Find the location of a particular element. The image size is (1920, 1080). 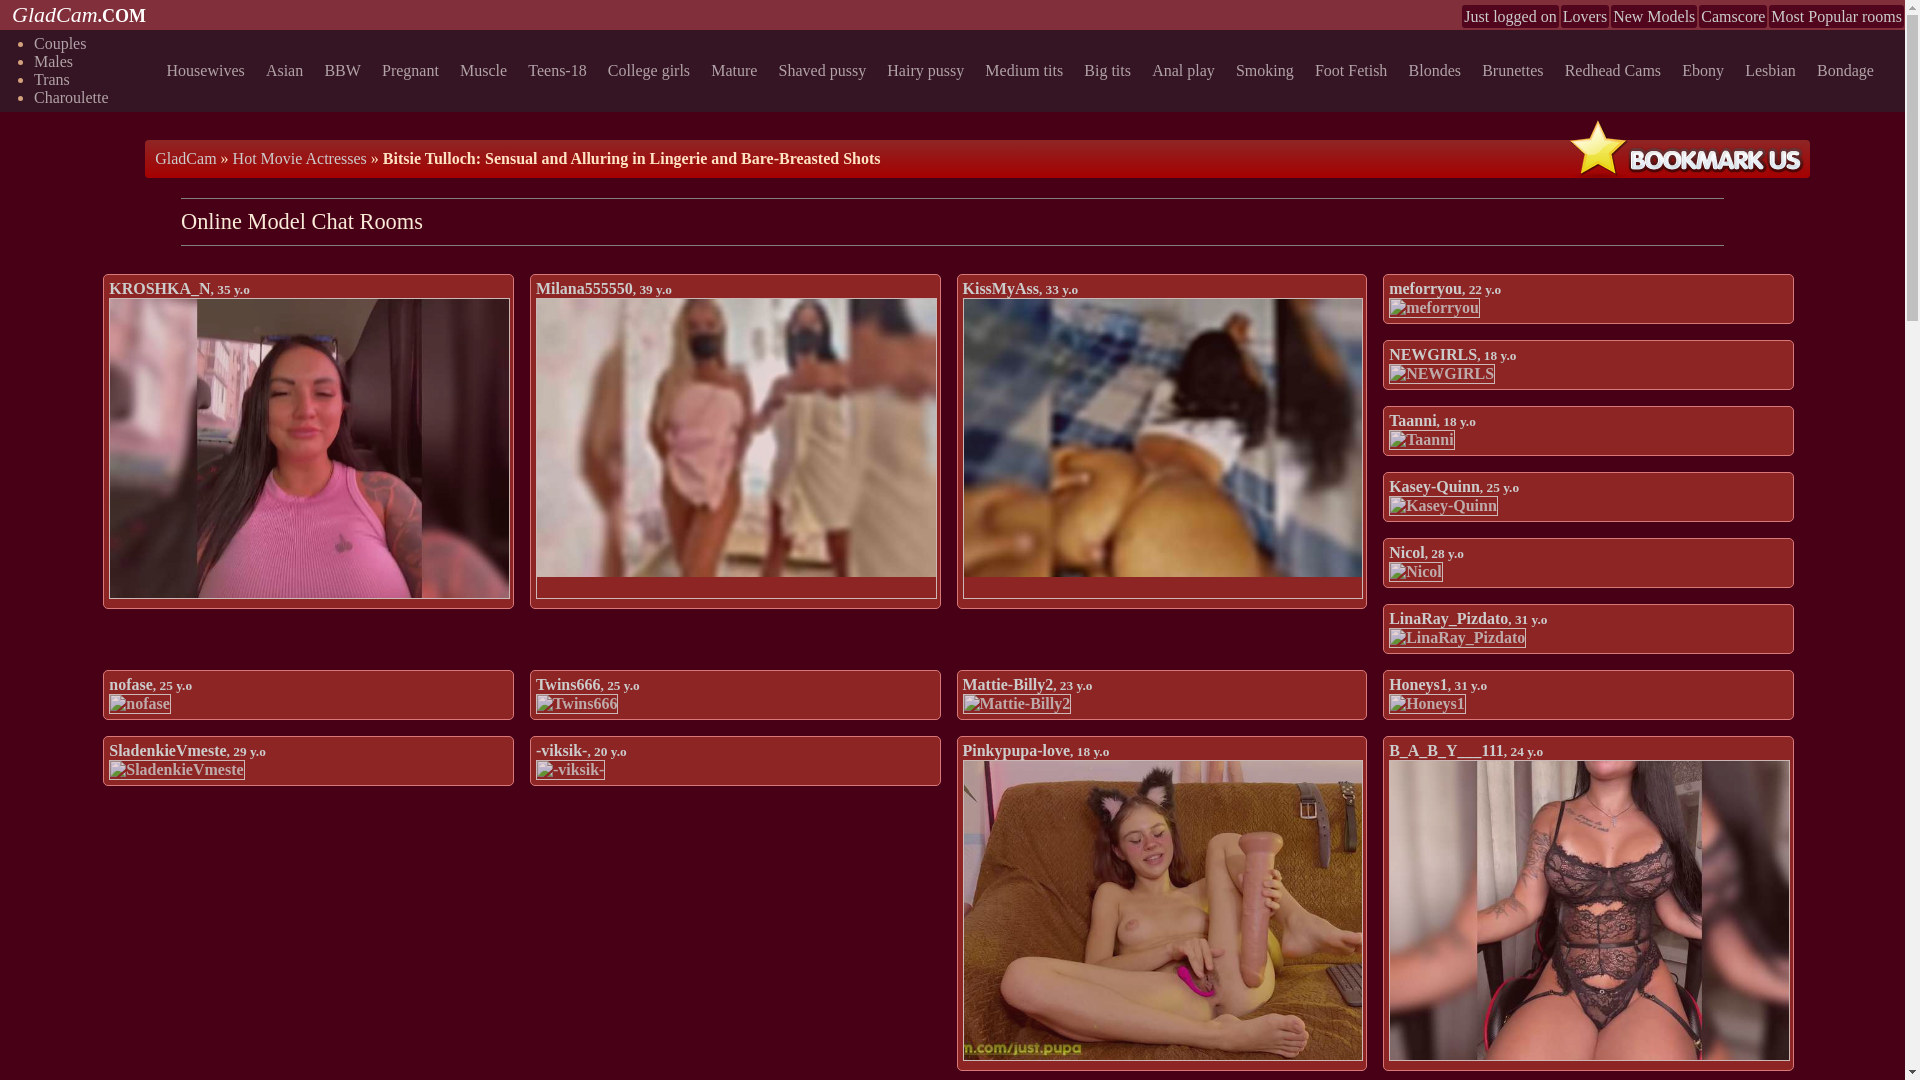

New Models is located at coordinates (1654, 16).